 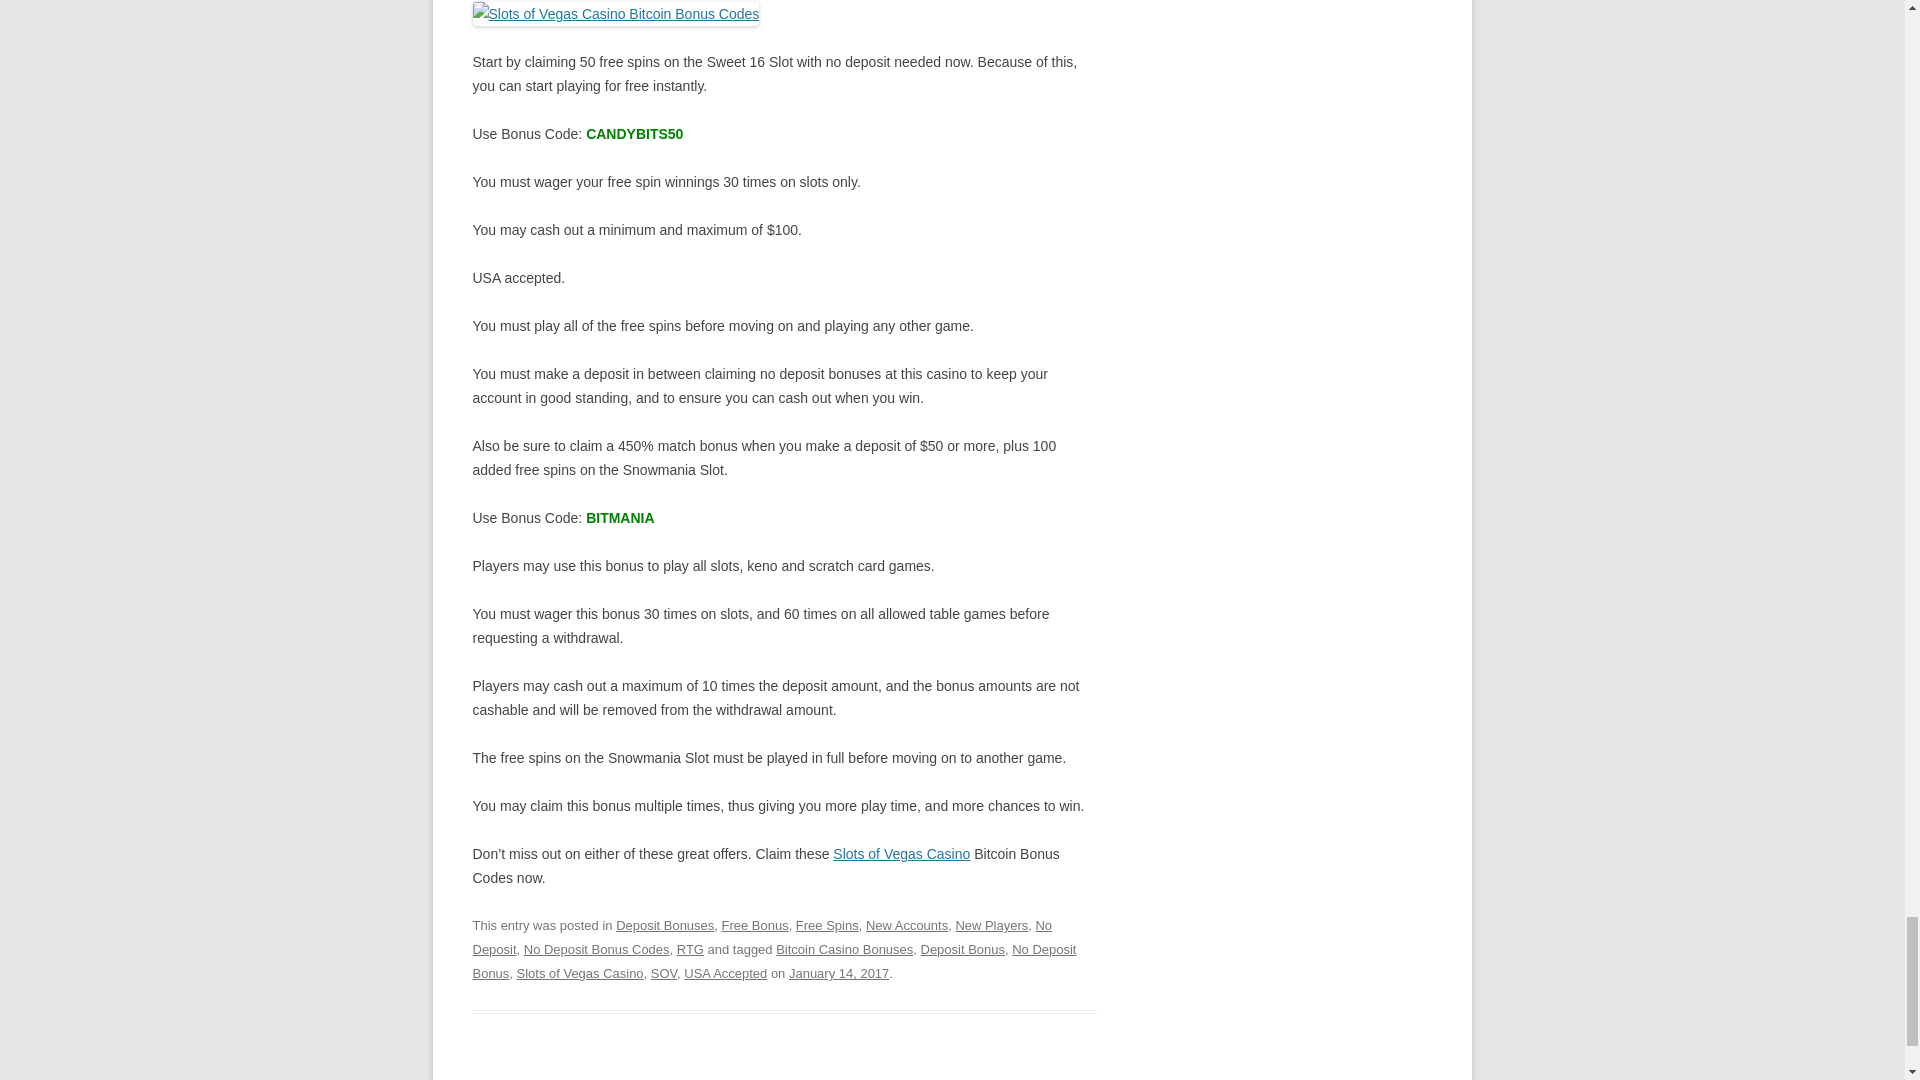 What do you see at coordinates (838, 972) in the screenshot?
I see `4:24 pm` at bounding box center [838, 972].